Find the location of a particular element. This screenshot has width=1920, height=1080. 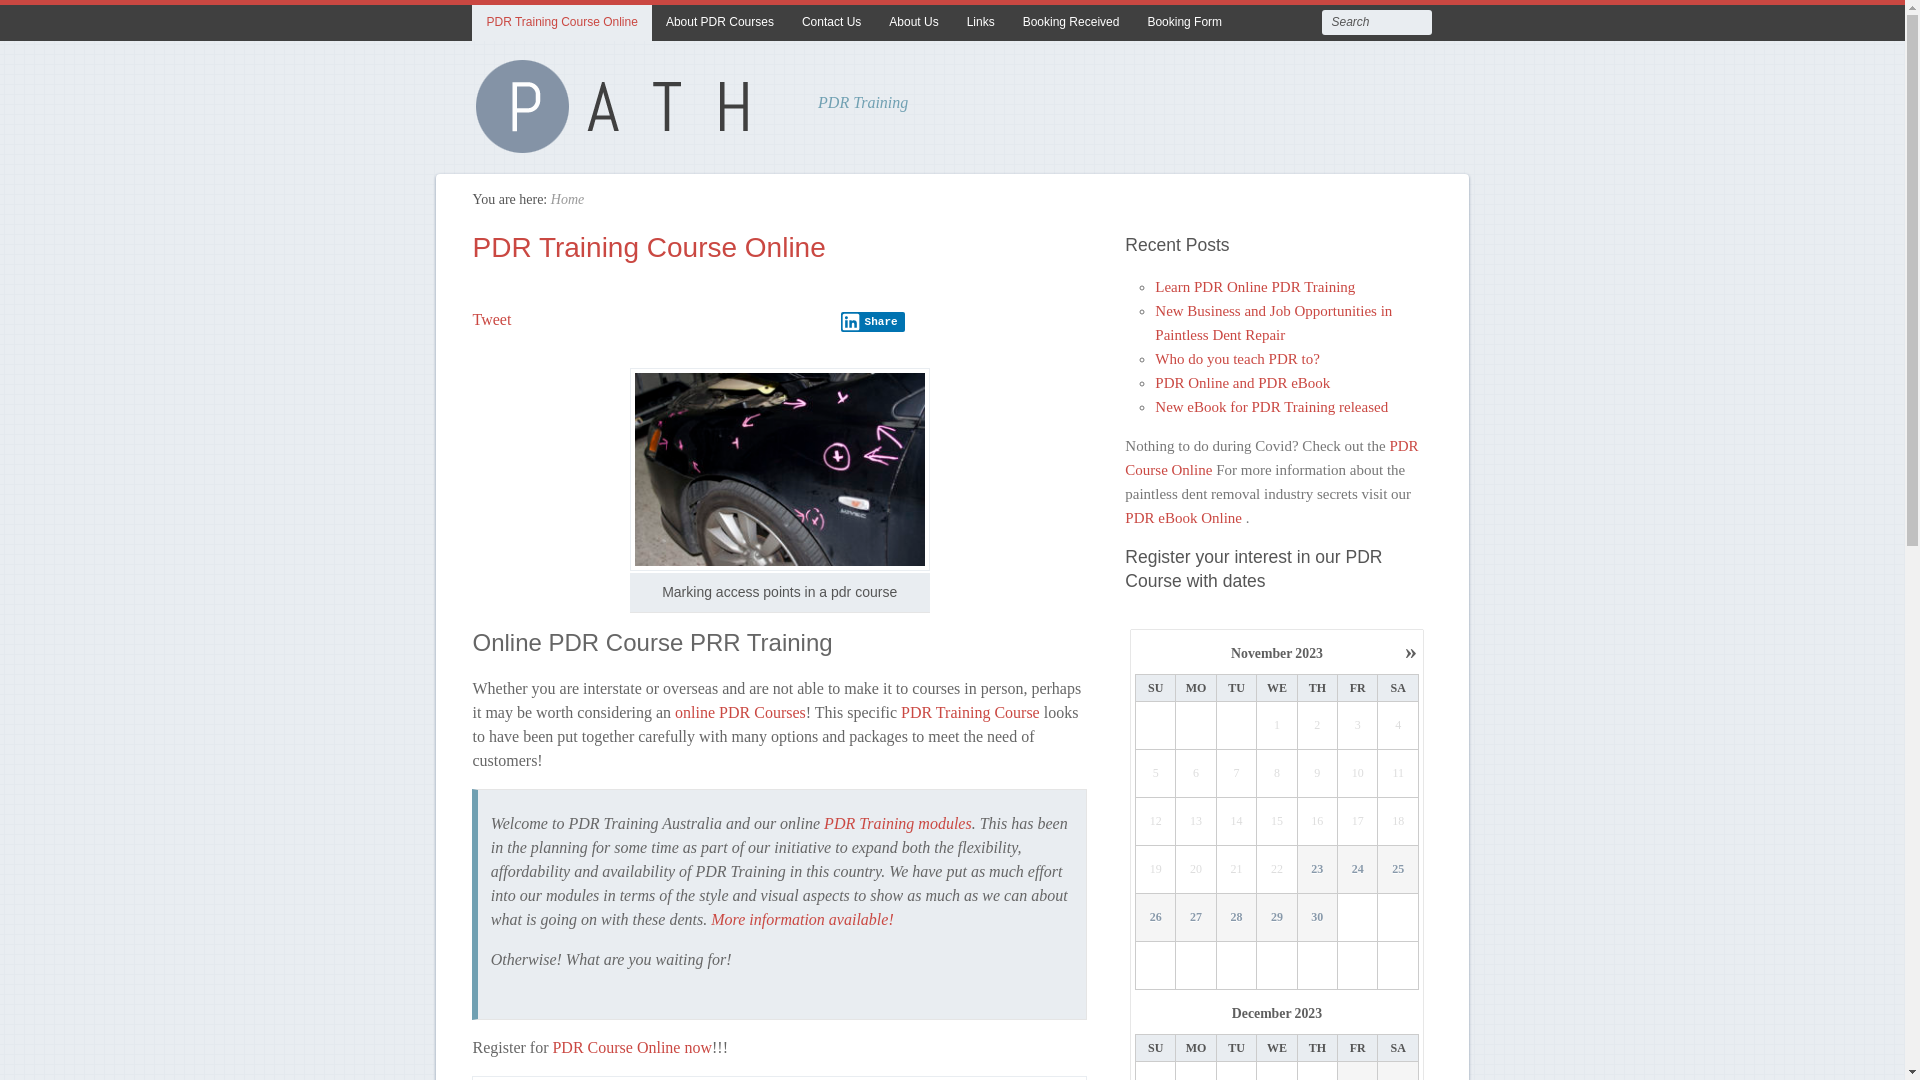

6 is located at coordinates (1196, 774).